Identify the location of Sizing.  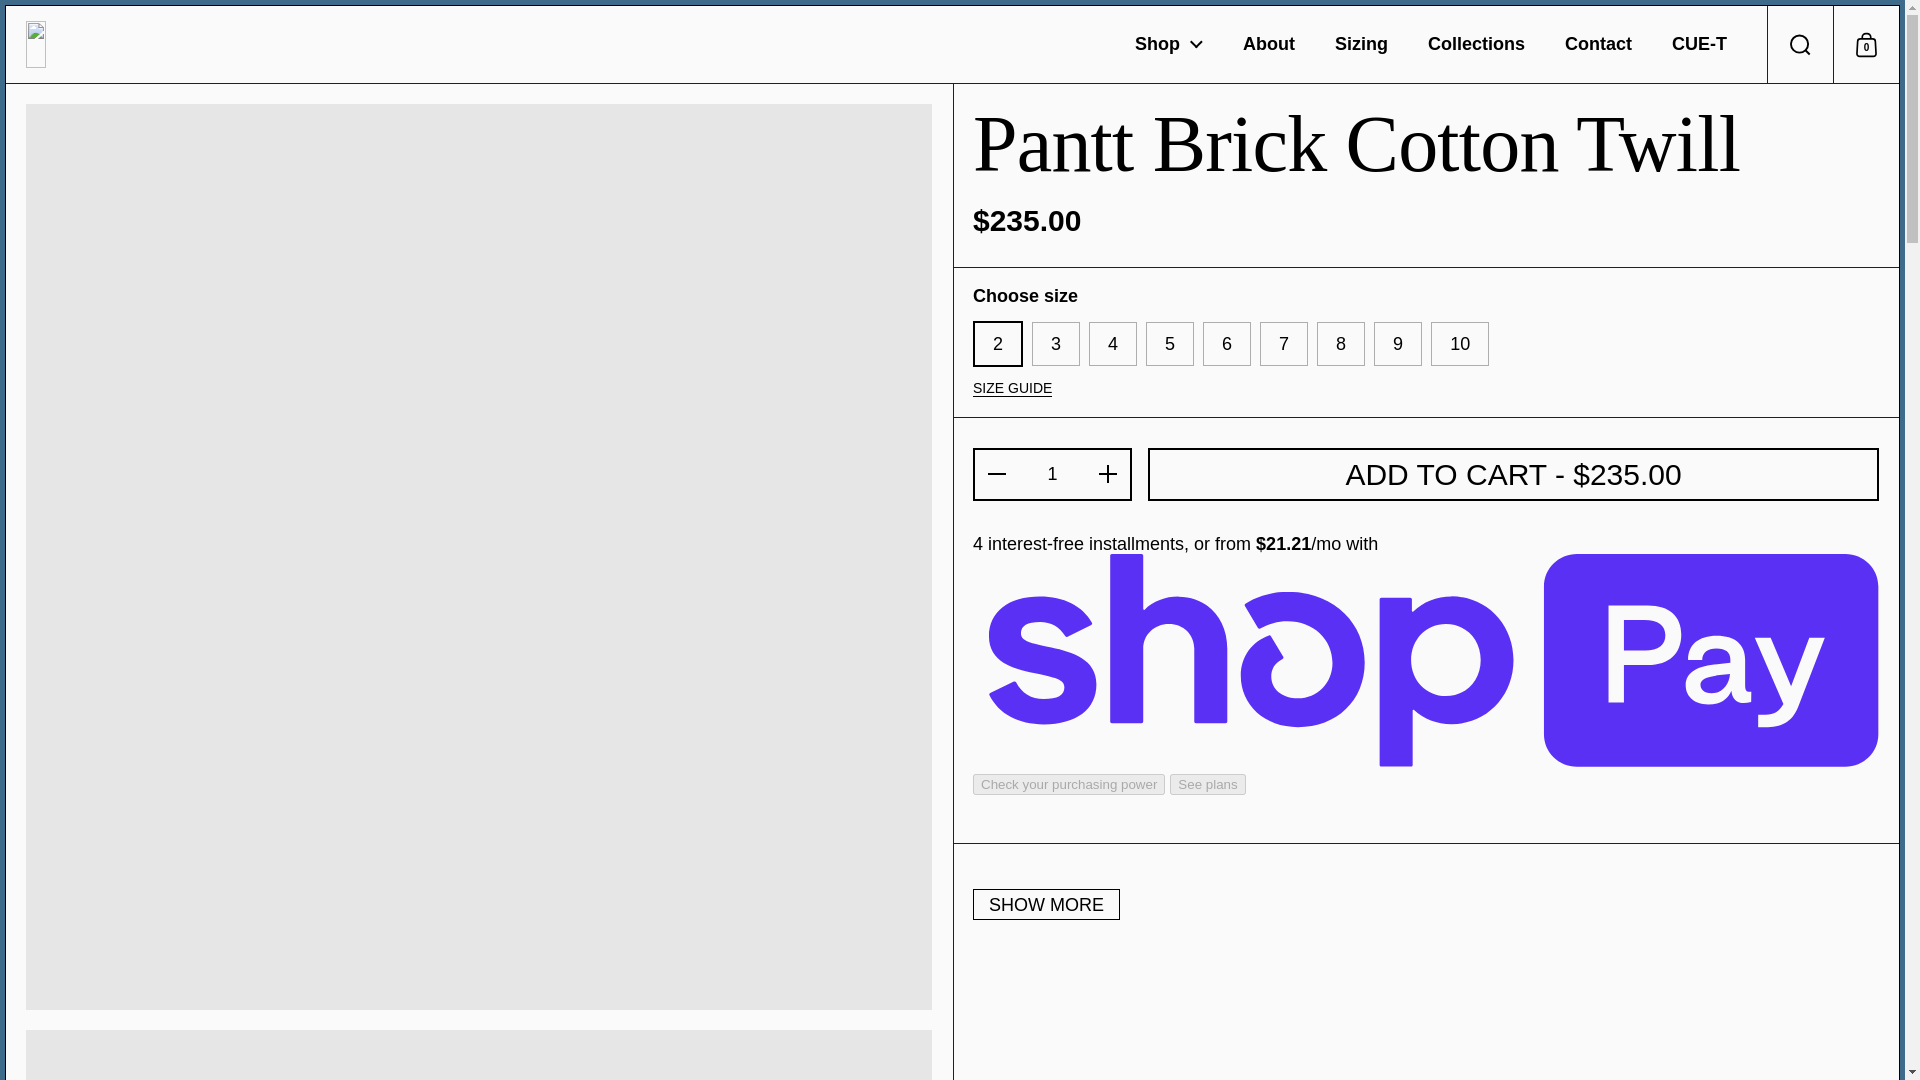
(1476, 45).